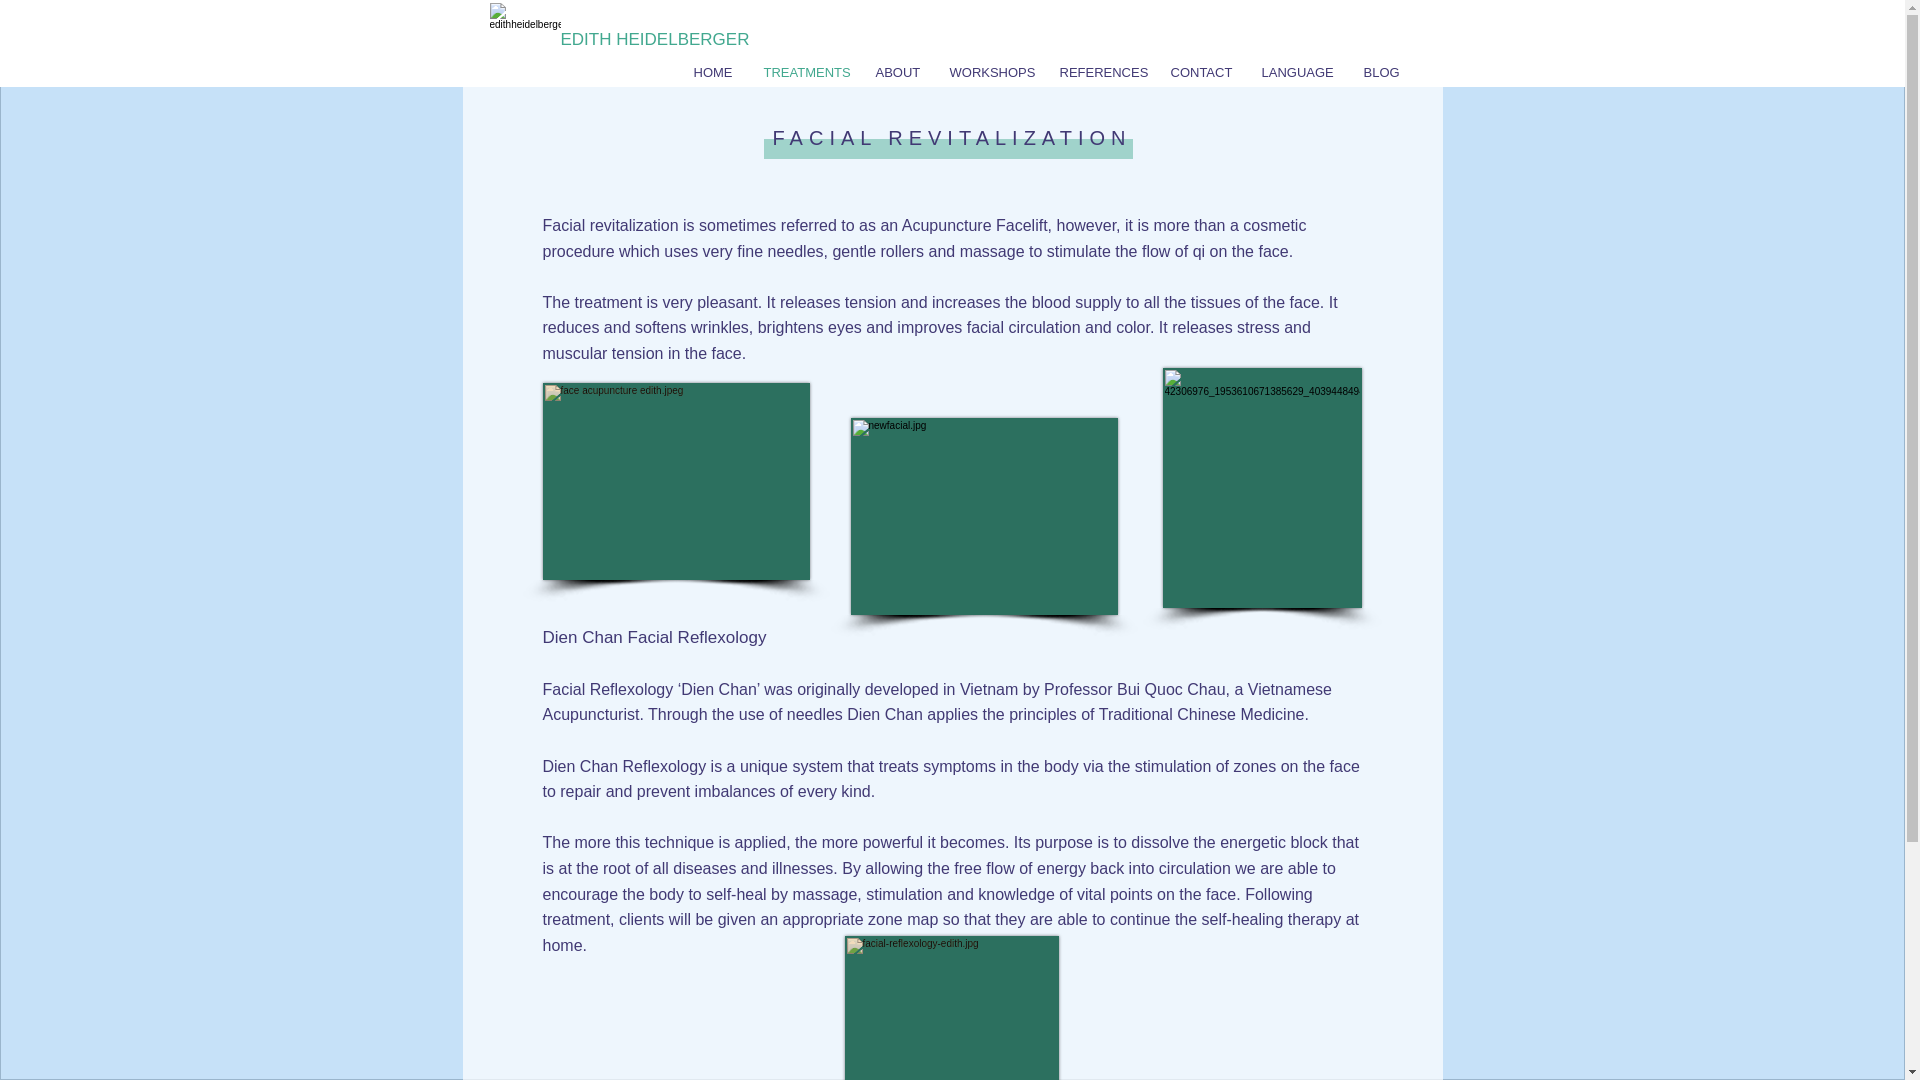  Describe the element at coordinates (654, 39) in the screenshot. I see `EDITH HEIDELBERGER` at that location.